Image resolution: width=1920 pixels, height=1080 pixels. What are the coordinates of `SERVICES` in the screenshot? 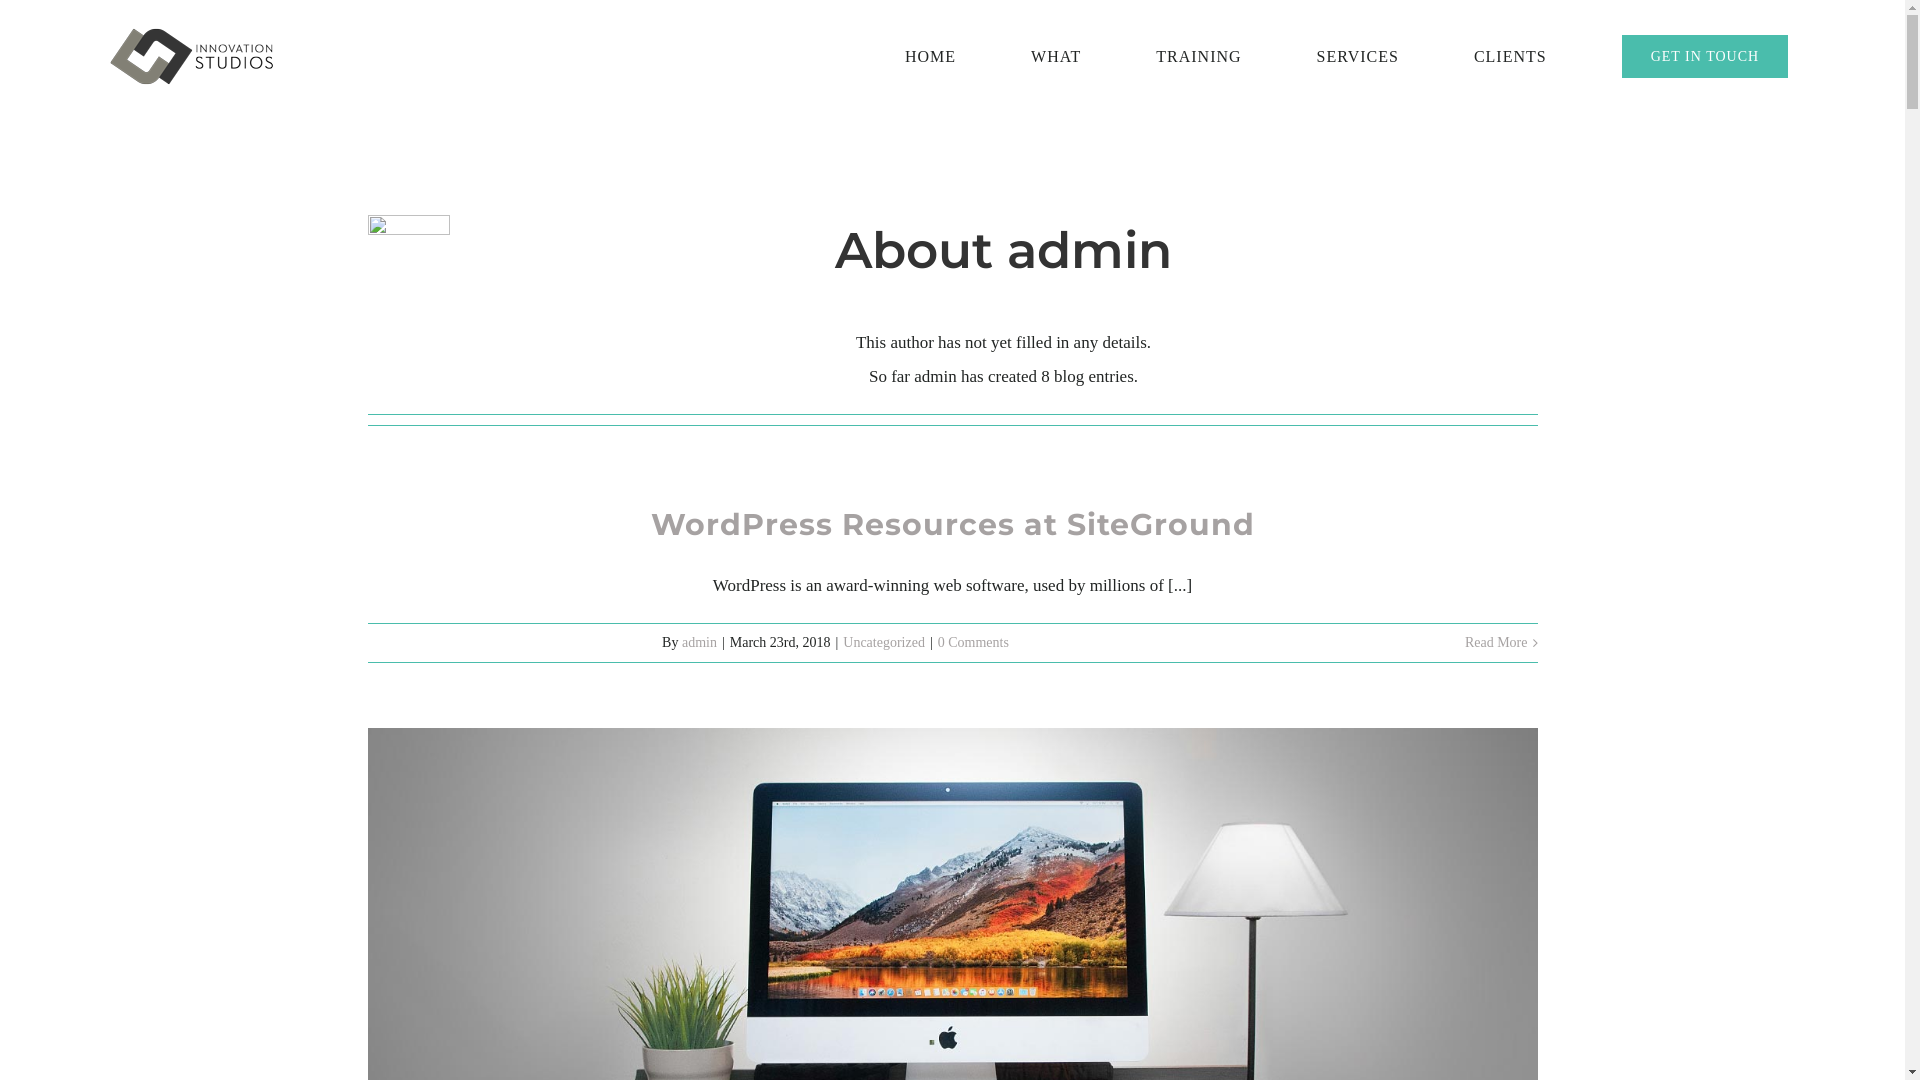 It's located at (1358, 56).